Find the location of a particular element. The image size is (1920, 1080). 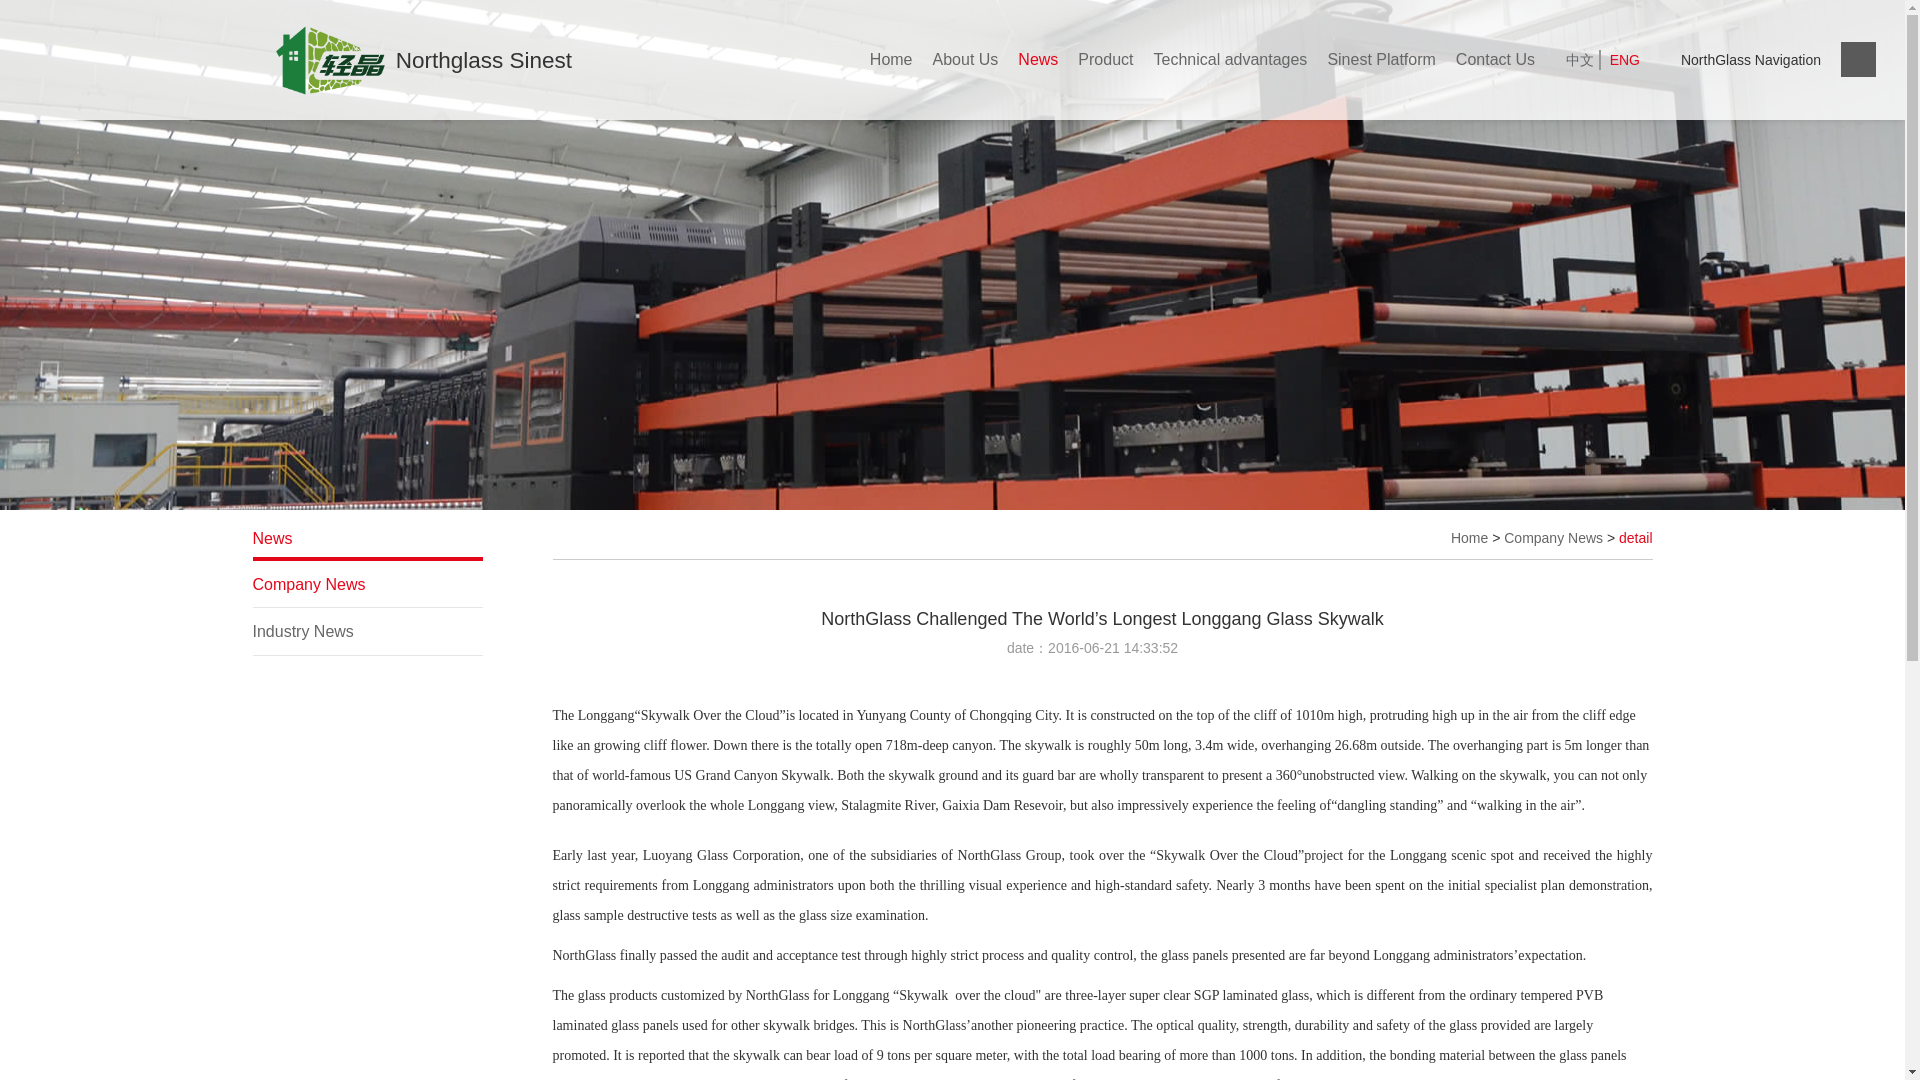

Technical advantages is located at coordinates (1230, 59).